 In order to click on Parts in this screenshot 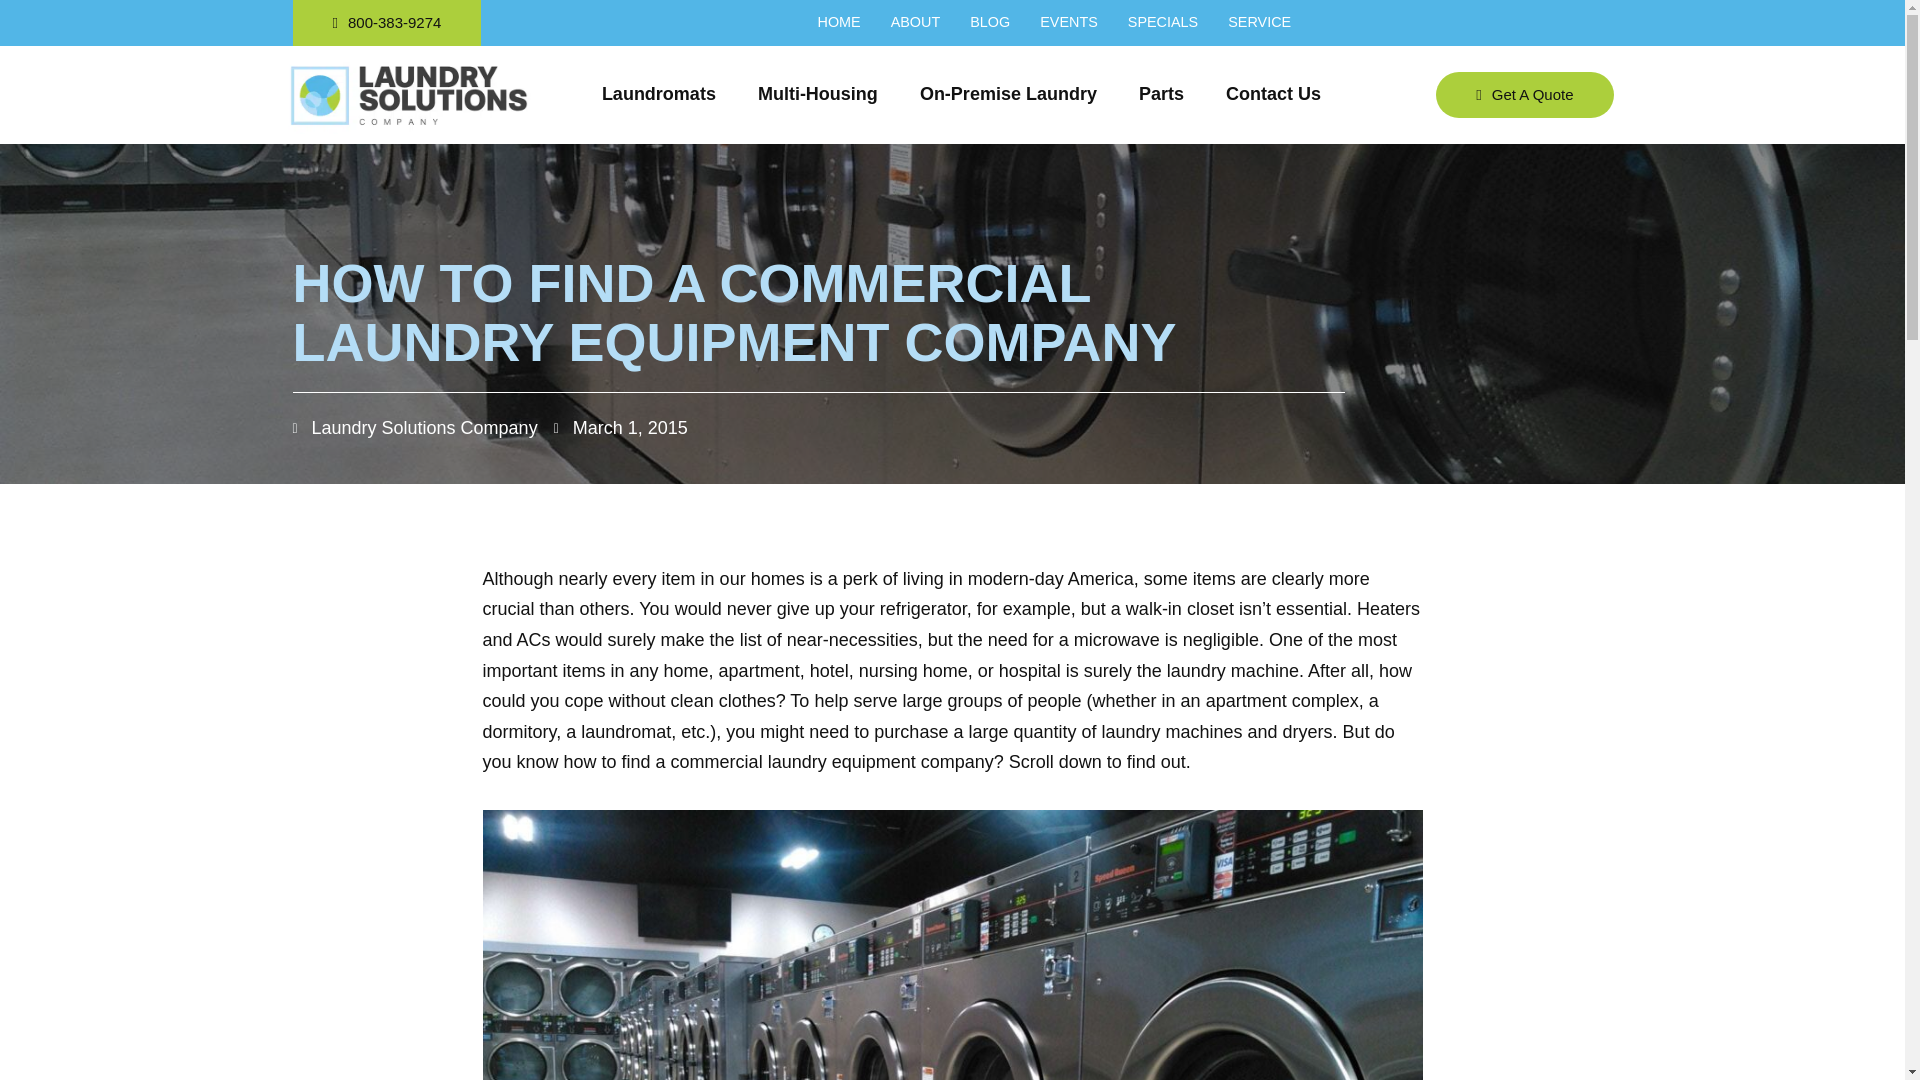, I will do `click(1161, 94)`.